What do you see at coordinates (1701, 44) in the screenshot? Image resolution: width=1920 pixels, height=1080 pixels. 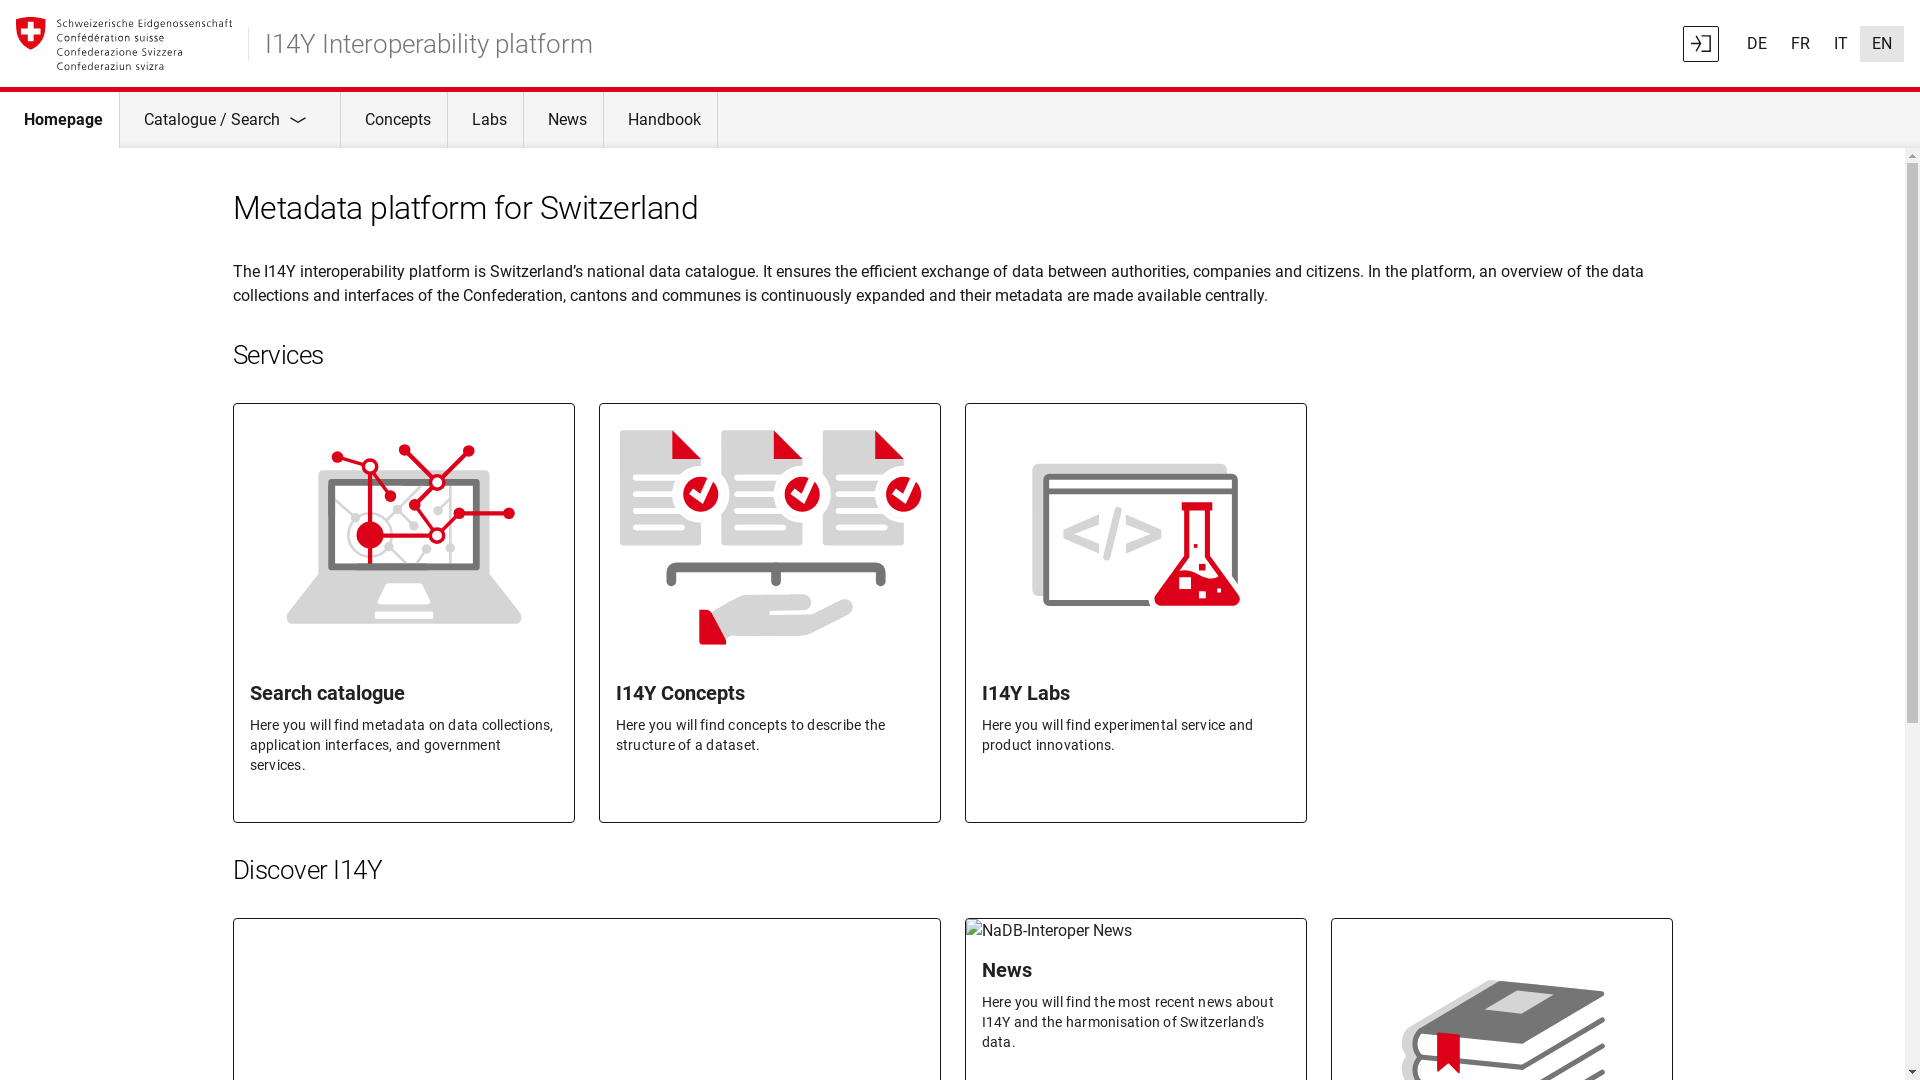 I see `- Opens in a new tab.` at bounding box center [1701, 44].